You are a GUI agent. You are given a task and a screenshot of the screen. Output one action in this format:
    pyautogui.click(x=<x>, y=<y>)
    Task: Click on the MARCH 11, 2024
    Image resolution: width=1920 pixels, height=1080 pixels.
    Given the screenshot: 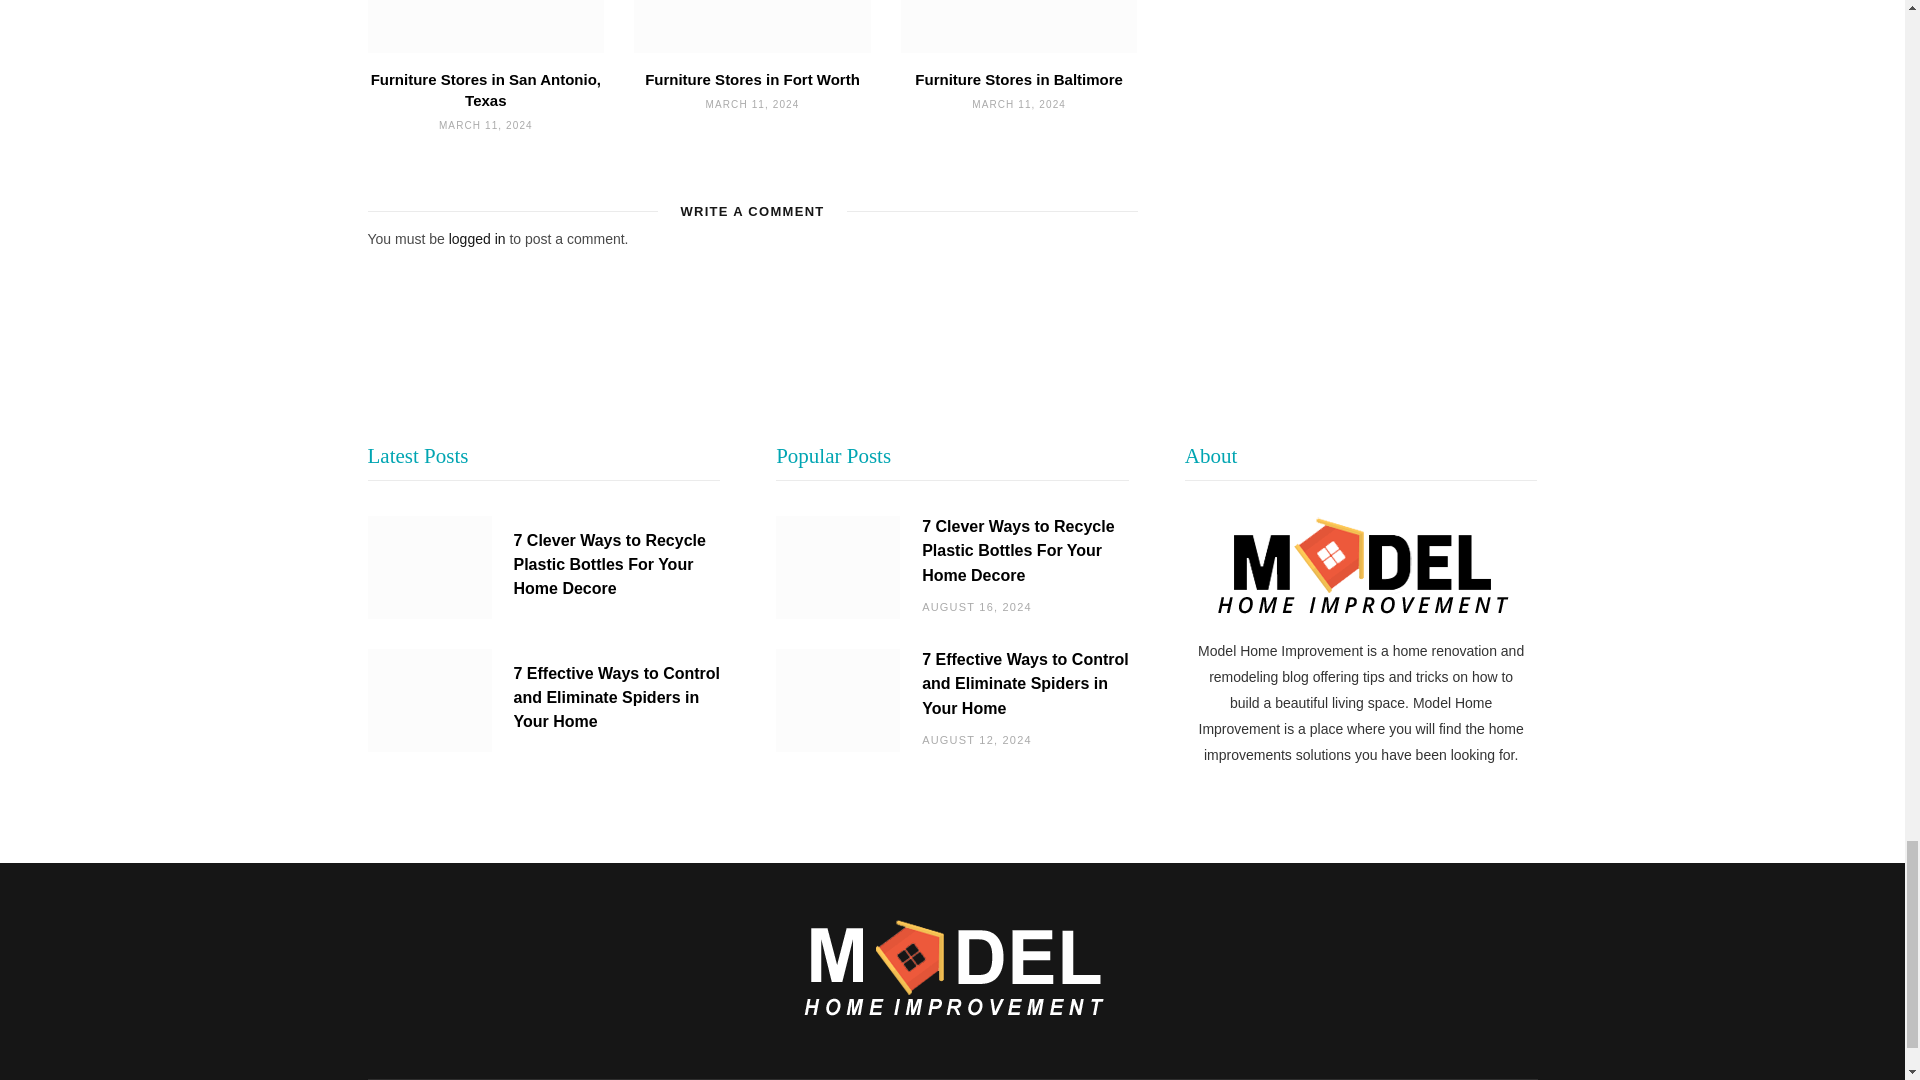 What is the action you would take?
    pyautogui.click(x=753, y=104)
    